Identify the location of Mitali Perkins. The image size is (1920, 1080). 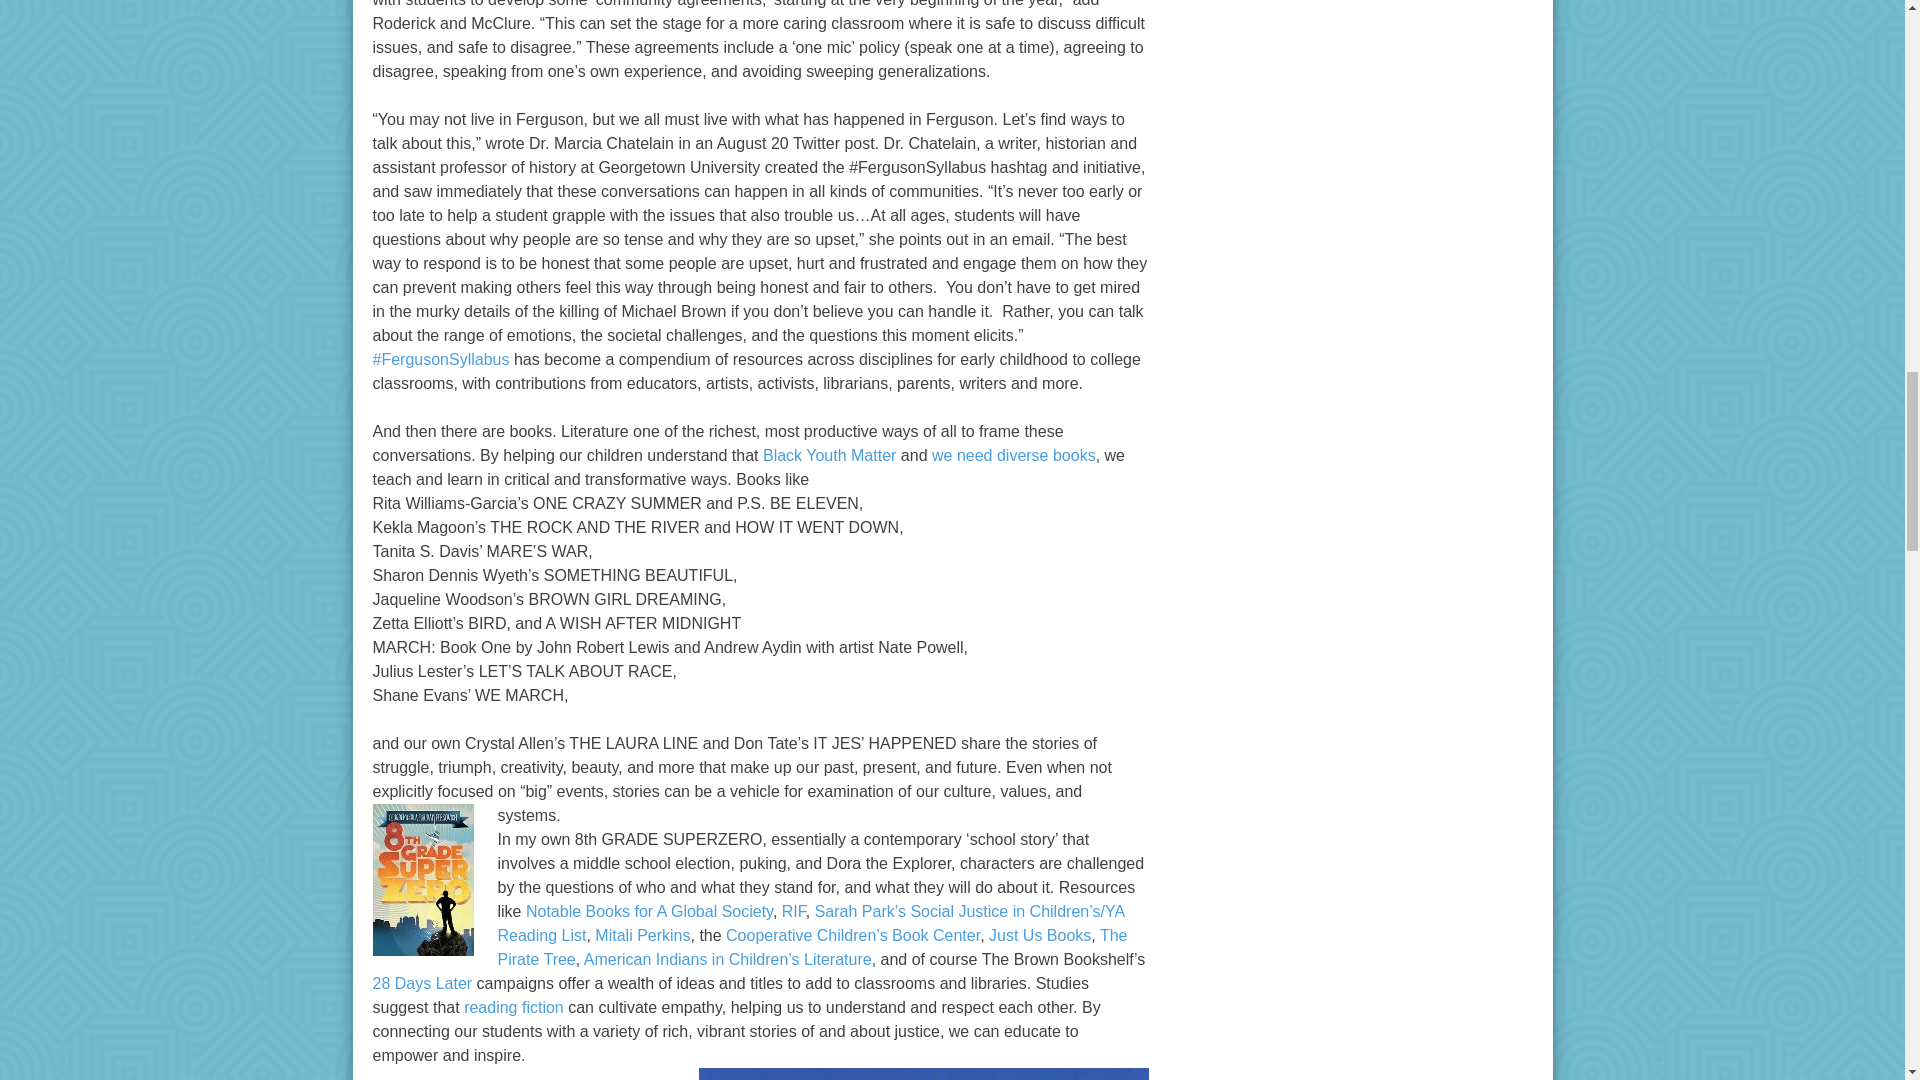
(642, 934).